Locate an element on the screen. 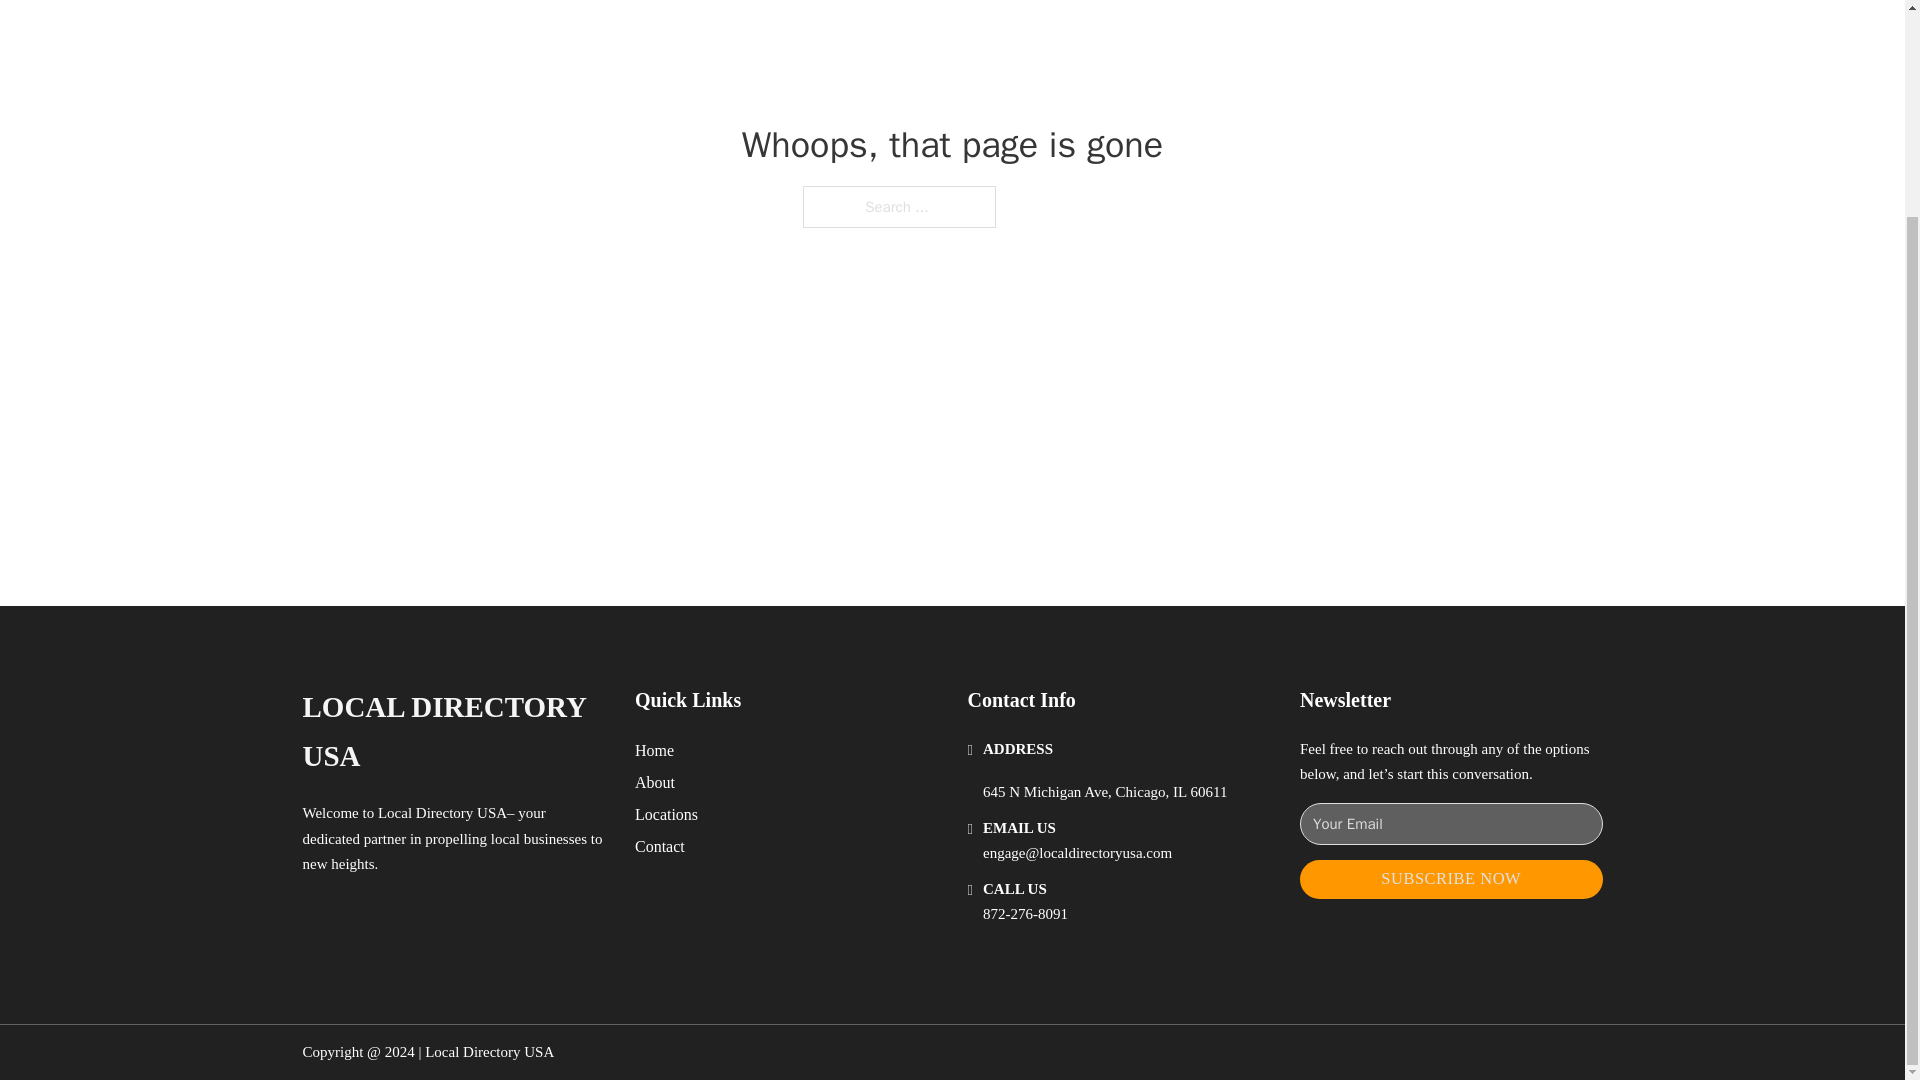 This screenshot has height=1080, width=1920. SUBSCRIBE NOW is located at coordinates (1451, 878).